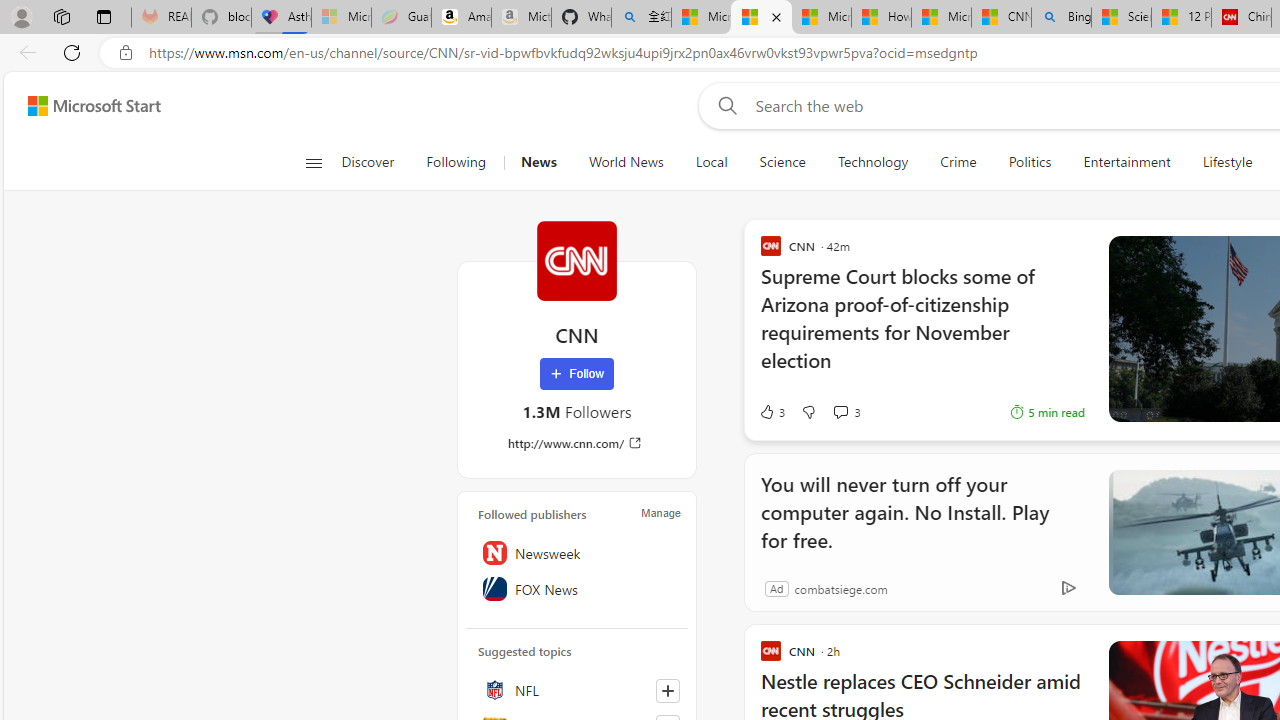 The image size is (1280, 720). What do you see at coordinates (712, 162) in the screenshot?
I see `Local` at bounding box center [712, 162].